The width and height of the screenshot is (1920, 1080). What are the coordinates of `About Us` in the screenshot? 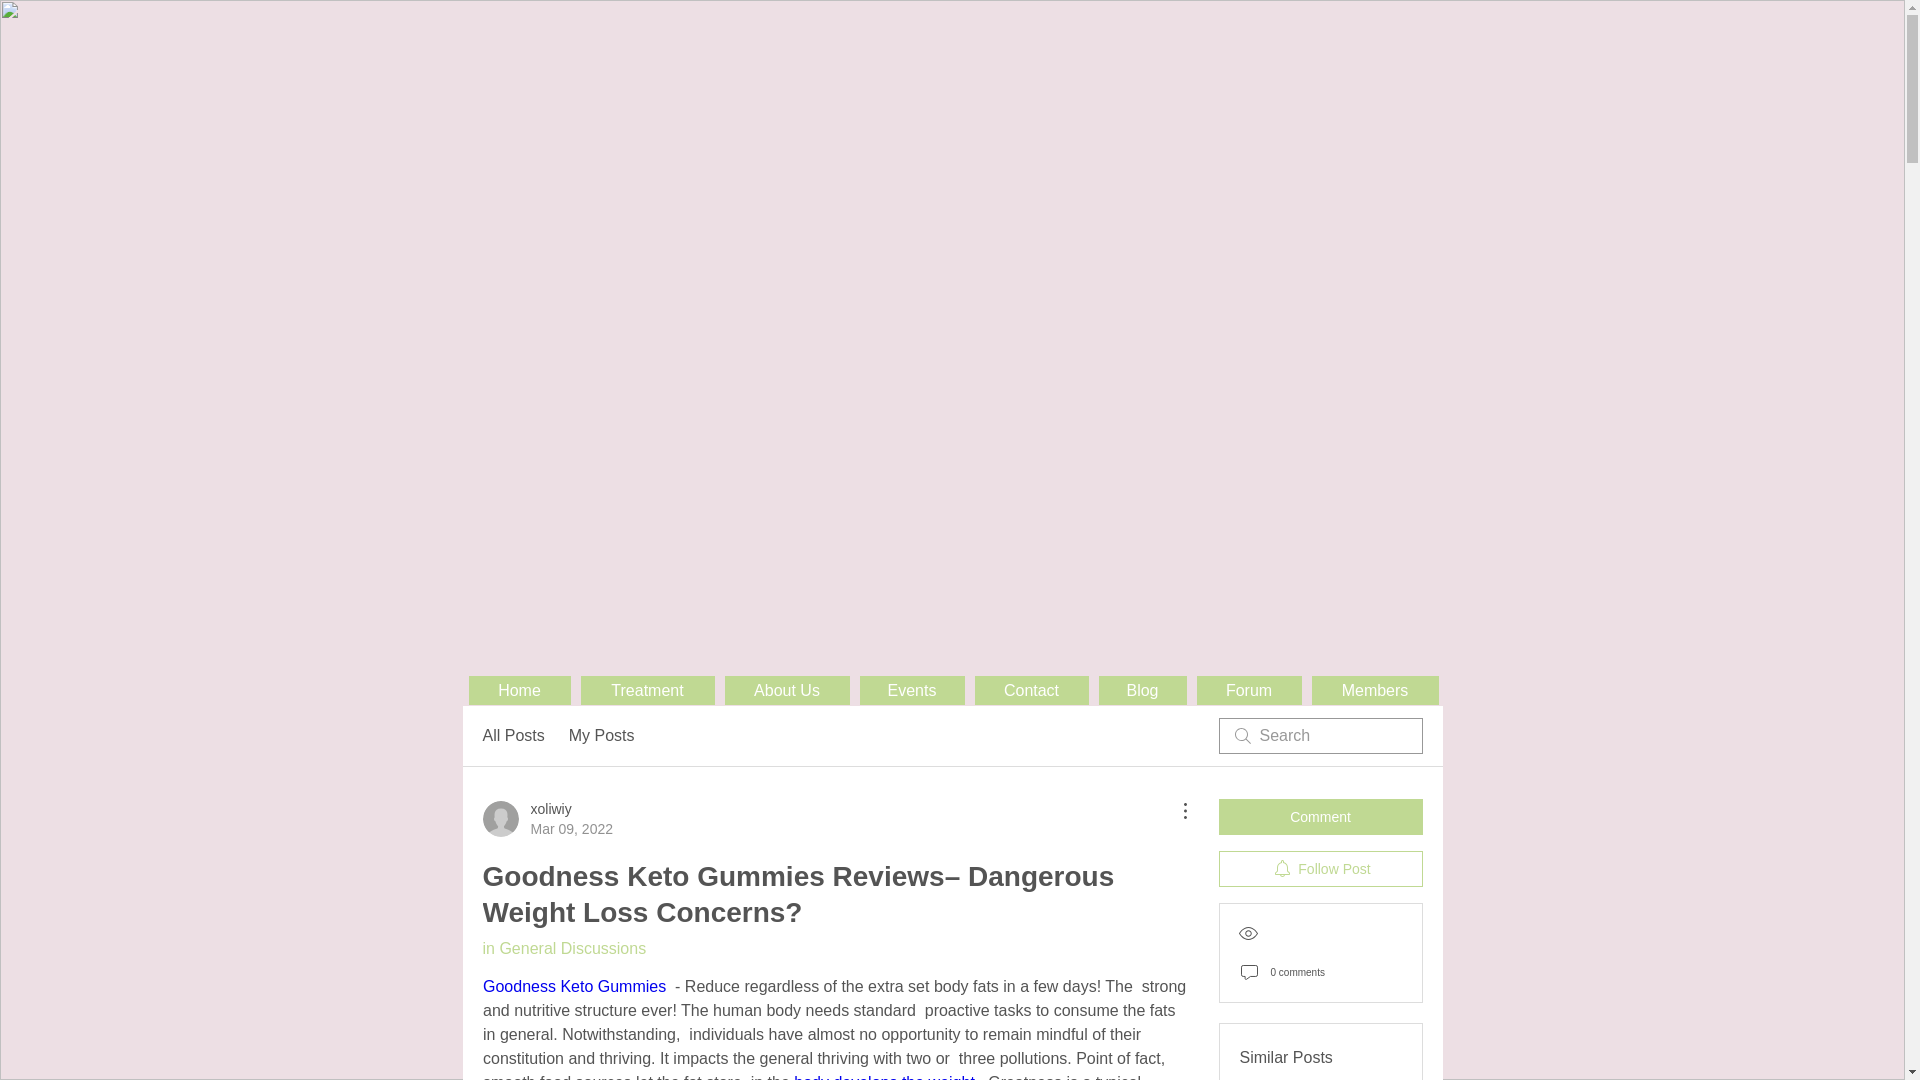 It's located at (786, 690).